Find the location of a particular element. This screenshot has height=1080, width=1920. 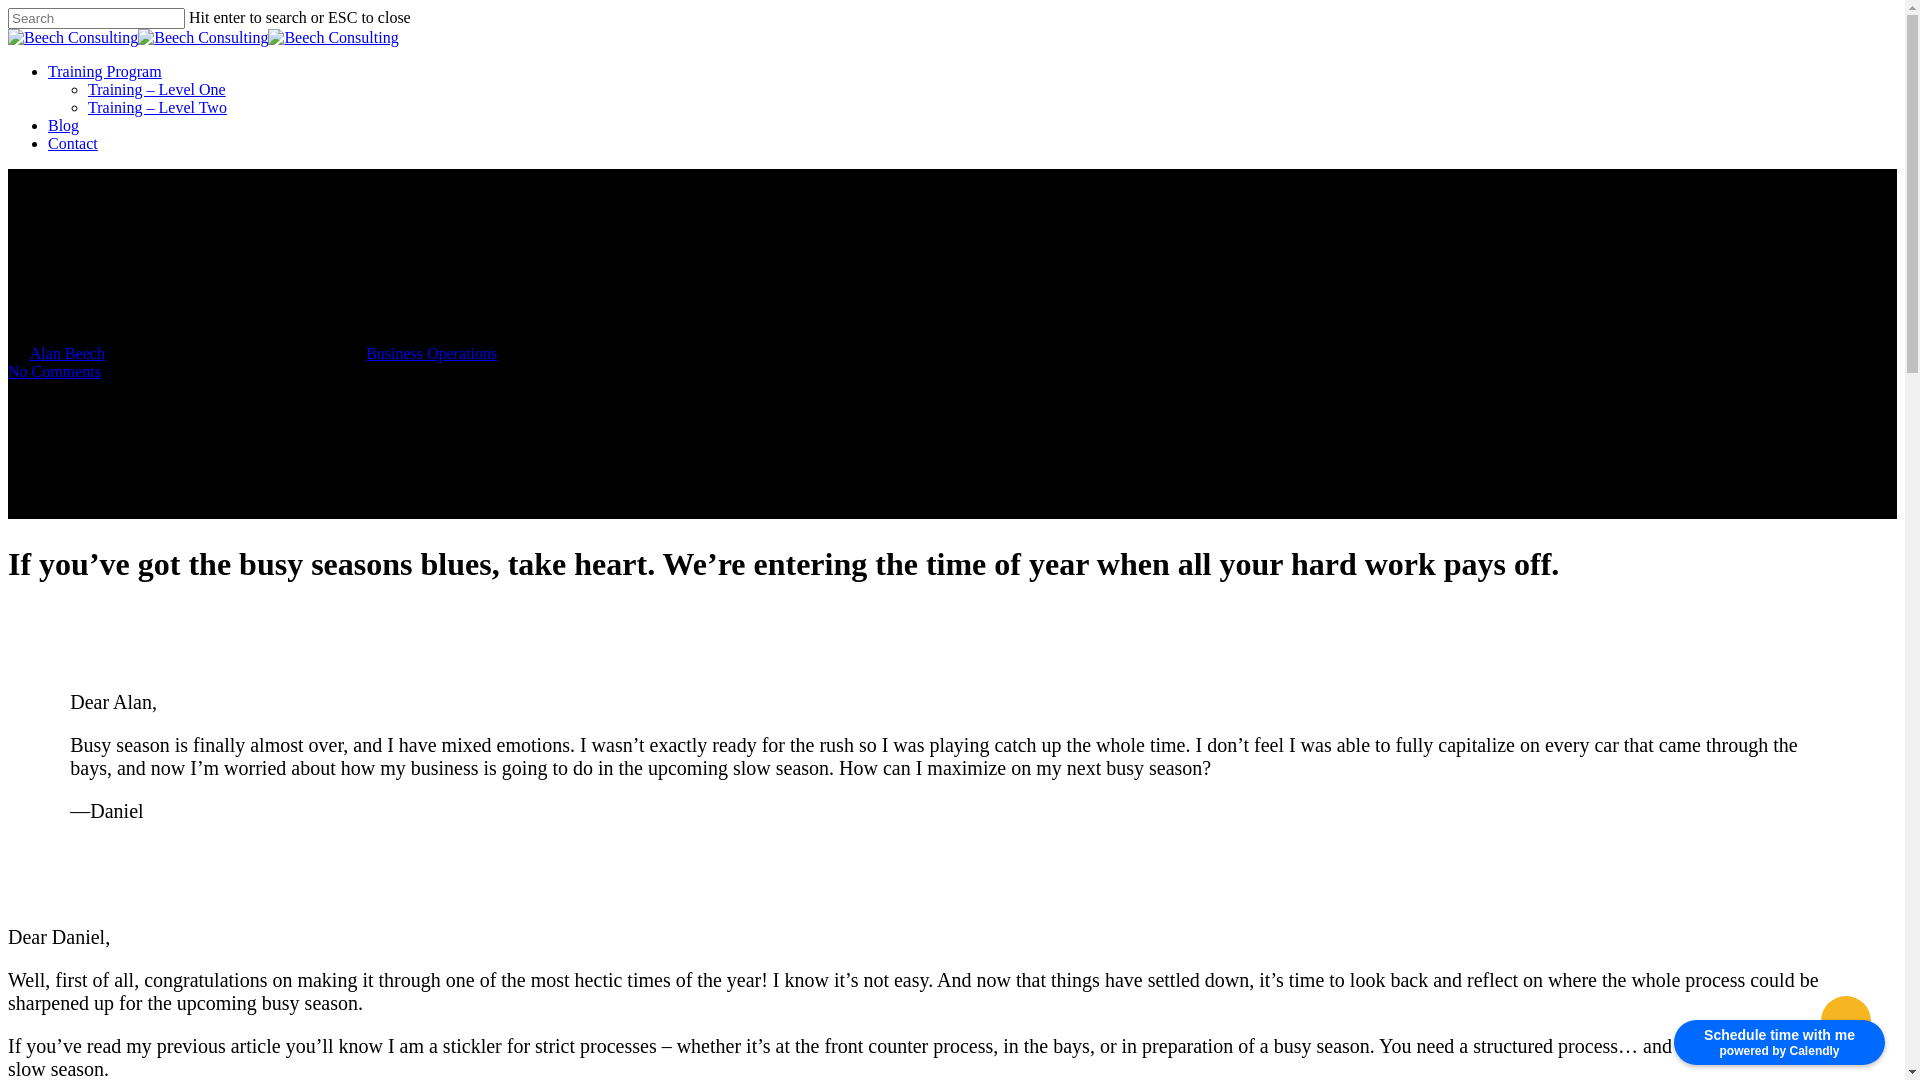

Business Operations is located at coordinates (432, 354).